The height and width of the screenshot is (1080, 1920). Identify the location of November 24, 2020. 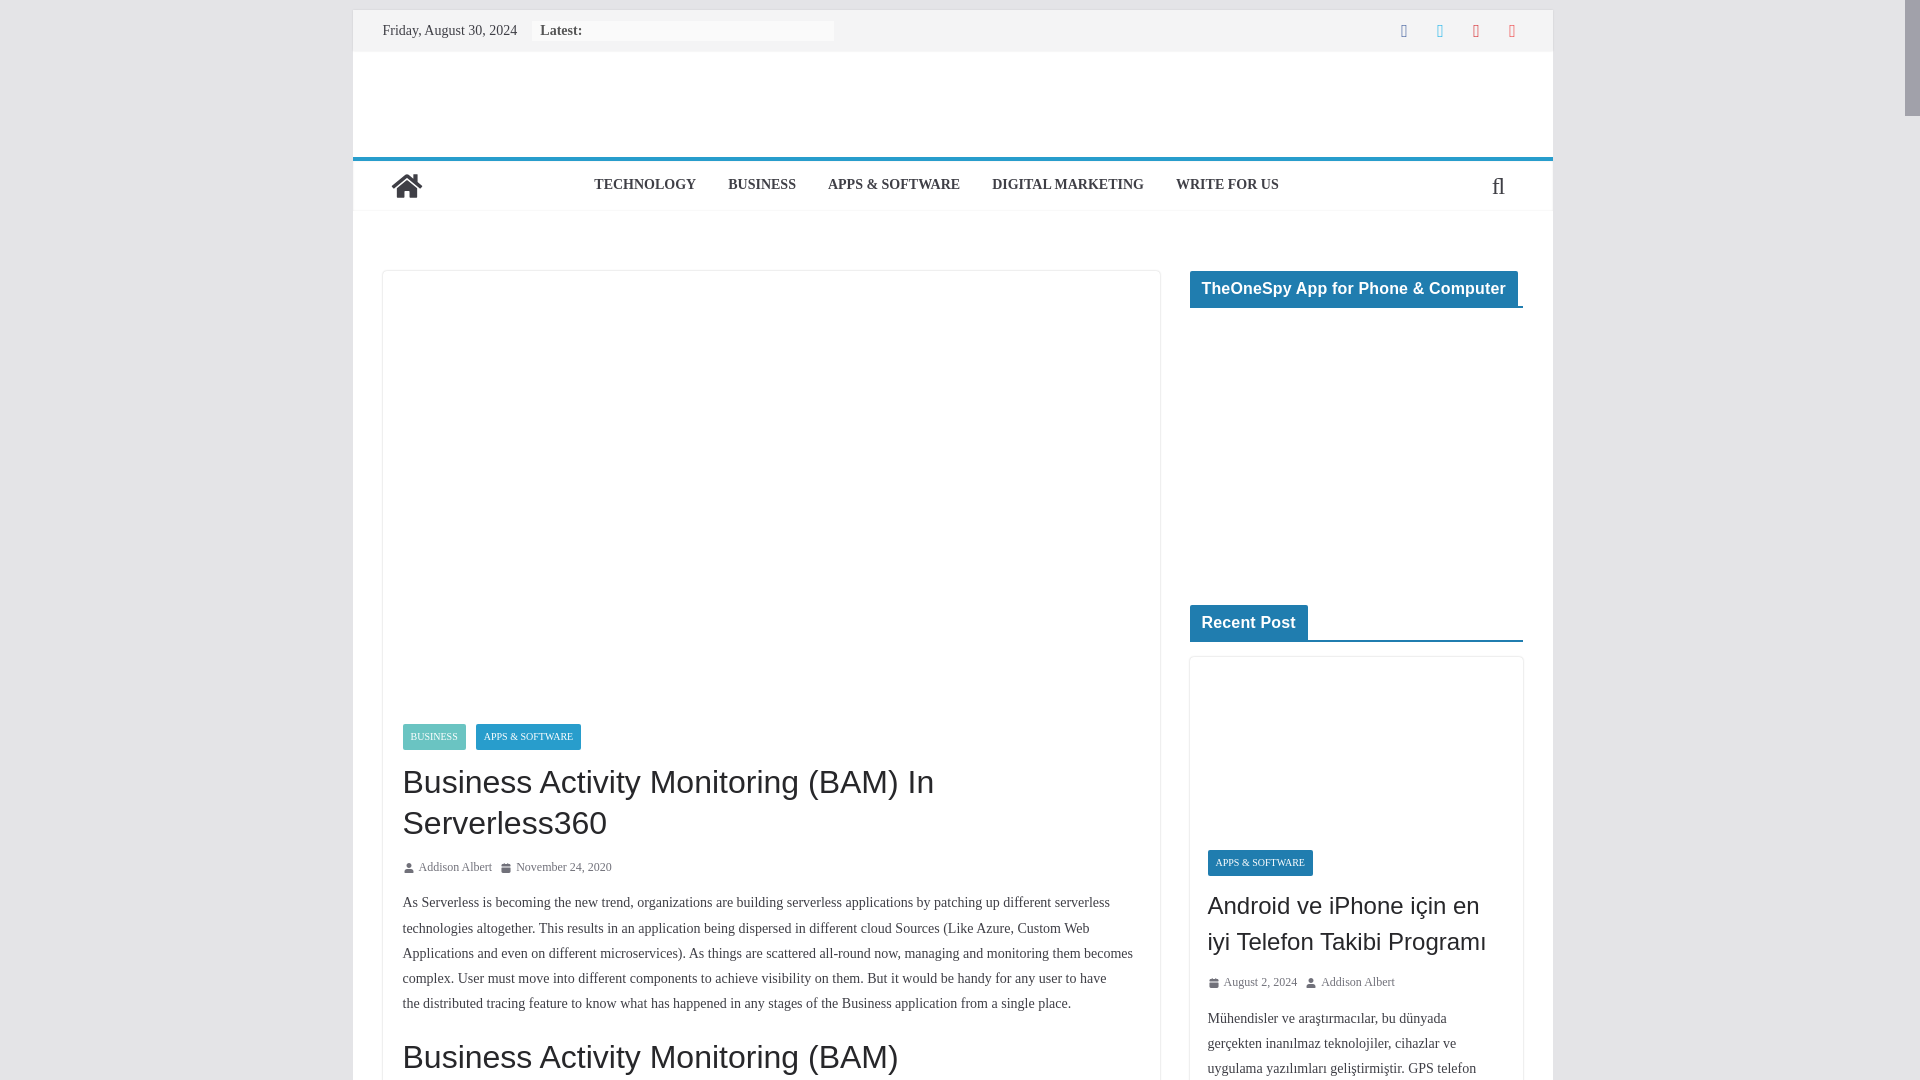
(556, 868).